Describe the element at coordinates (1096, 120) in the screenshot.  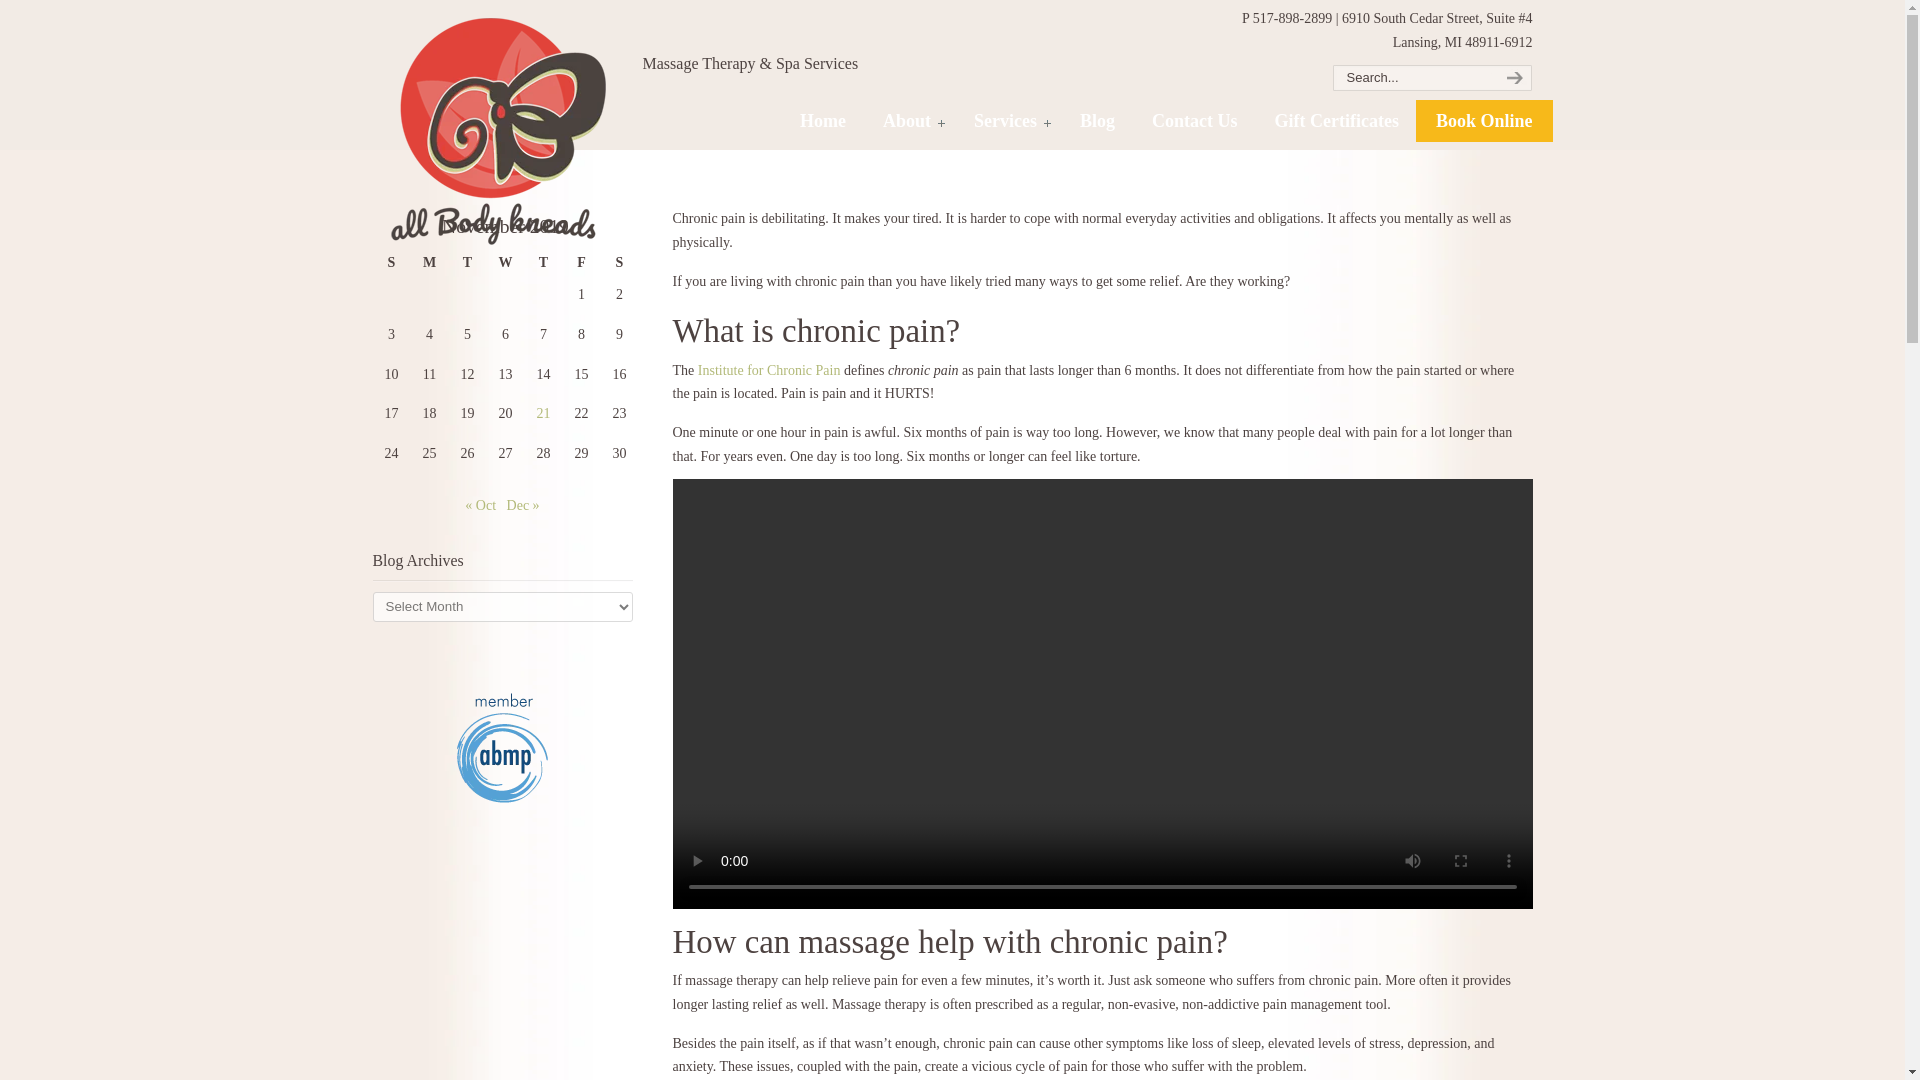
I see `Blog` at that location.